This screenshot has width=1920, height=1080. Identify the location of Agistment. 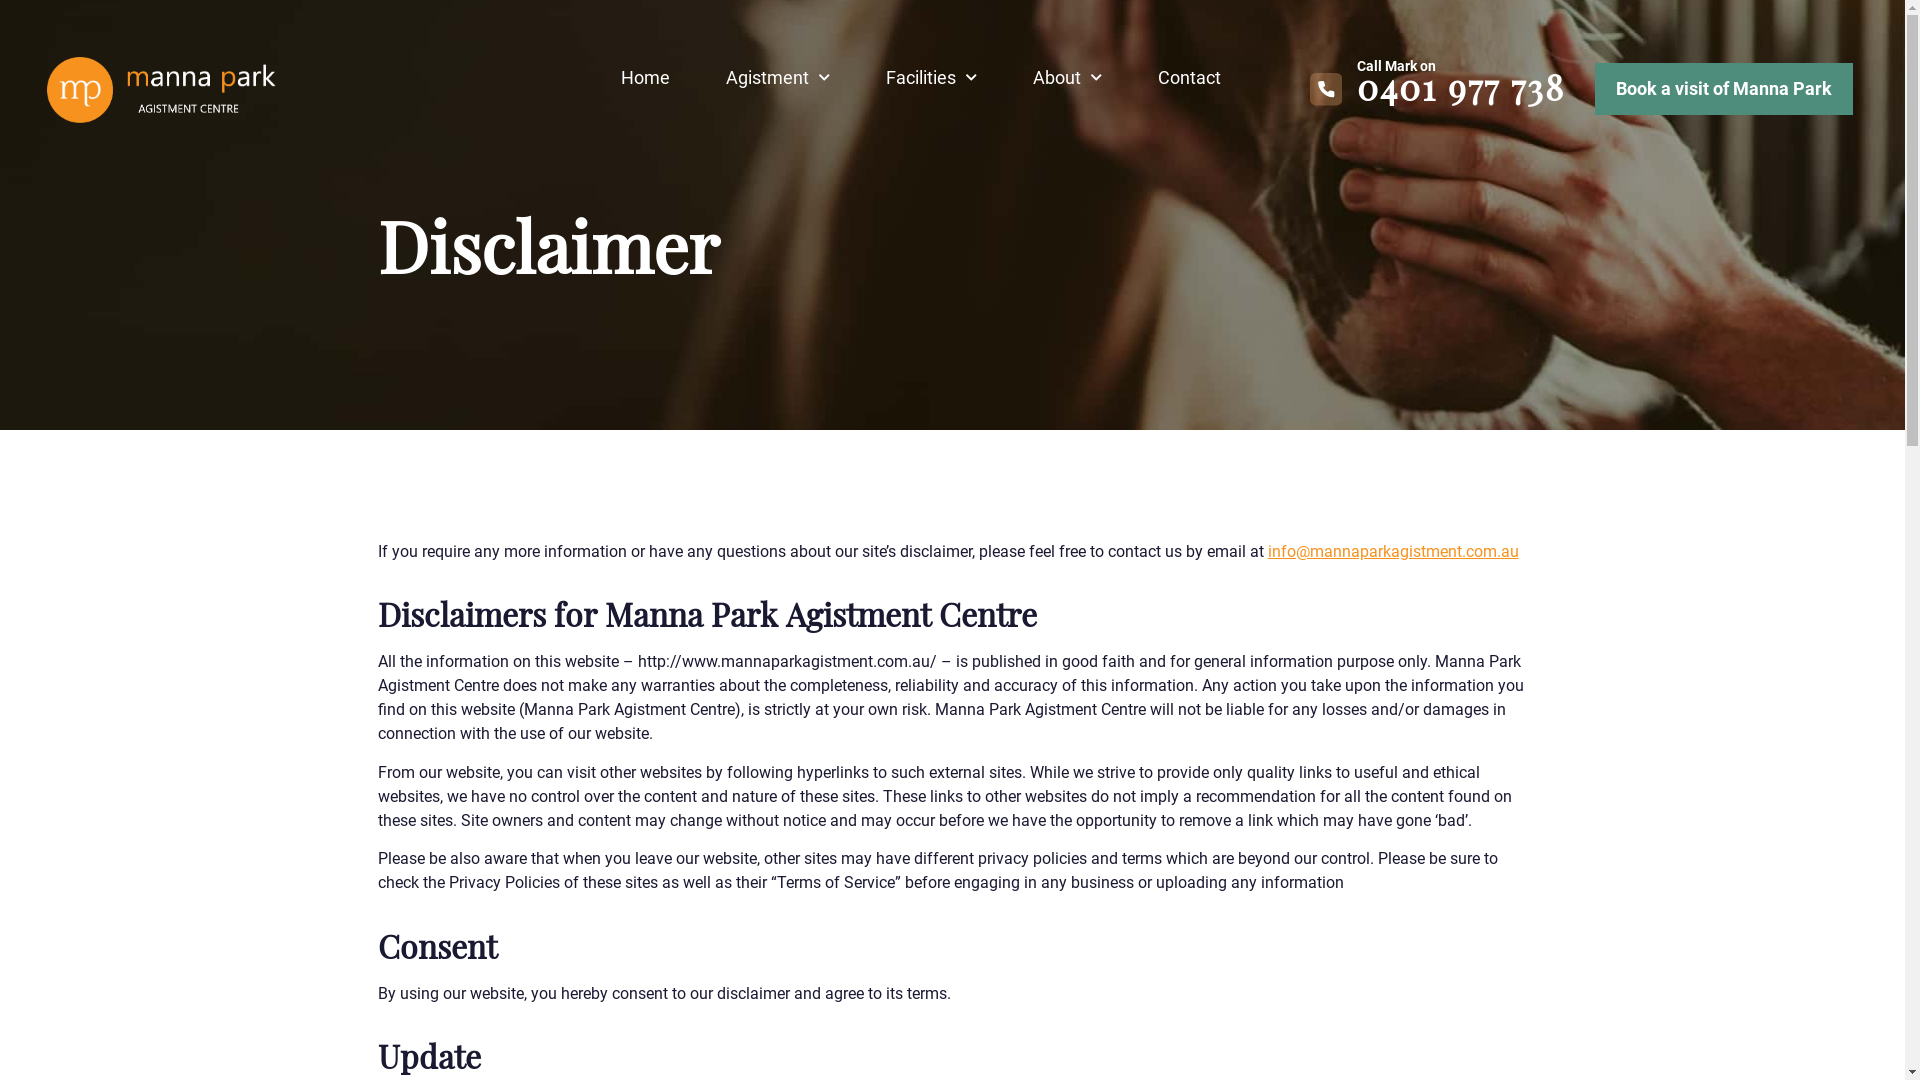
(778, 78).